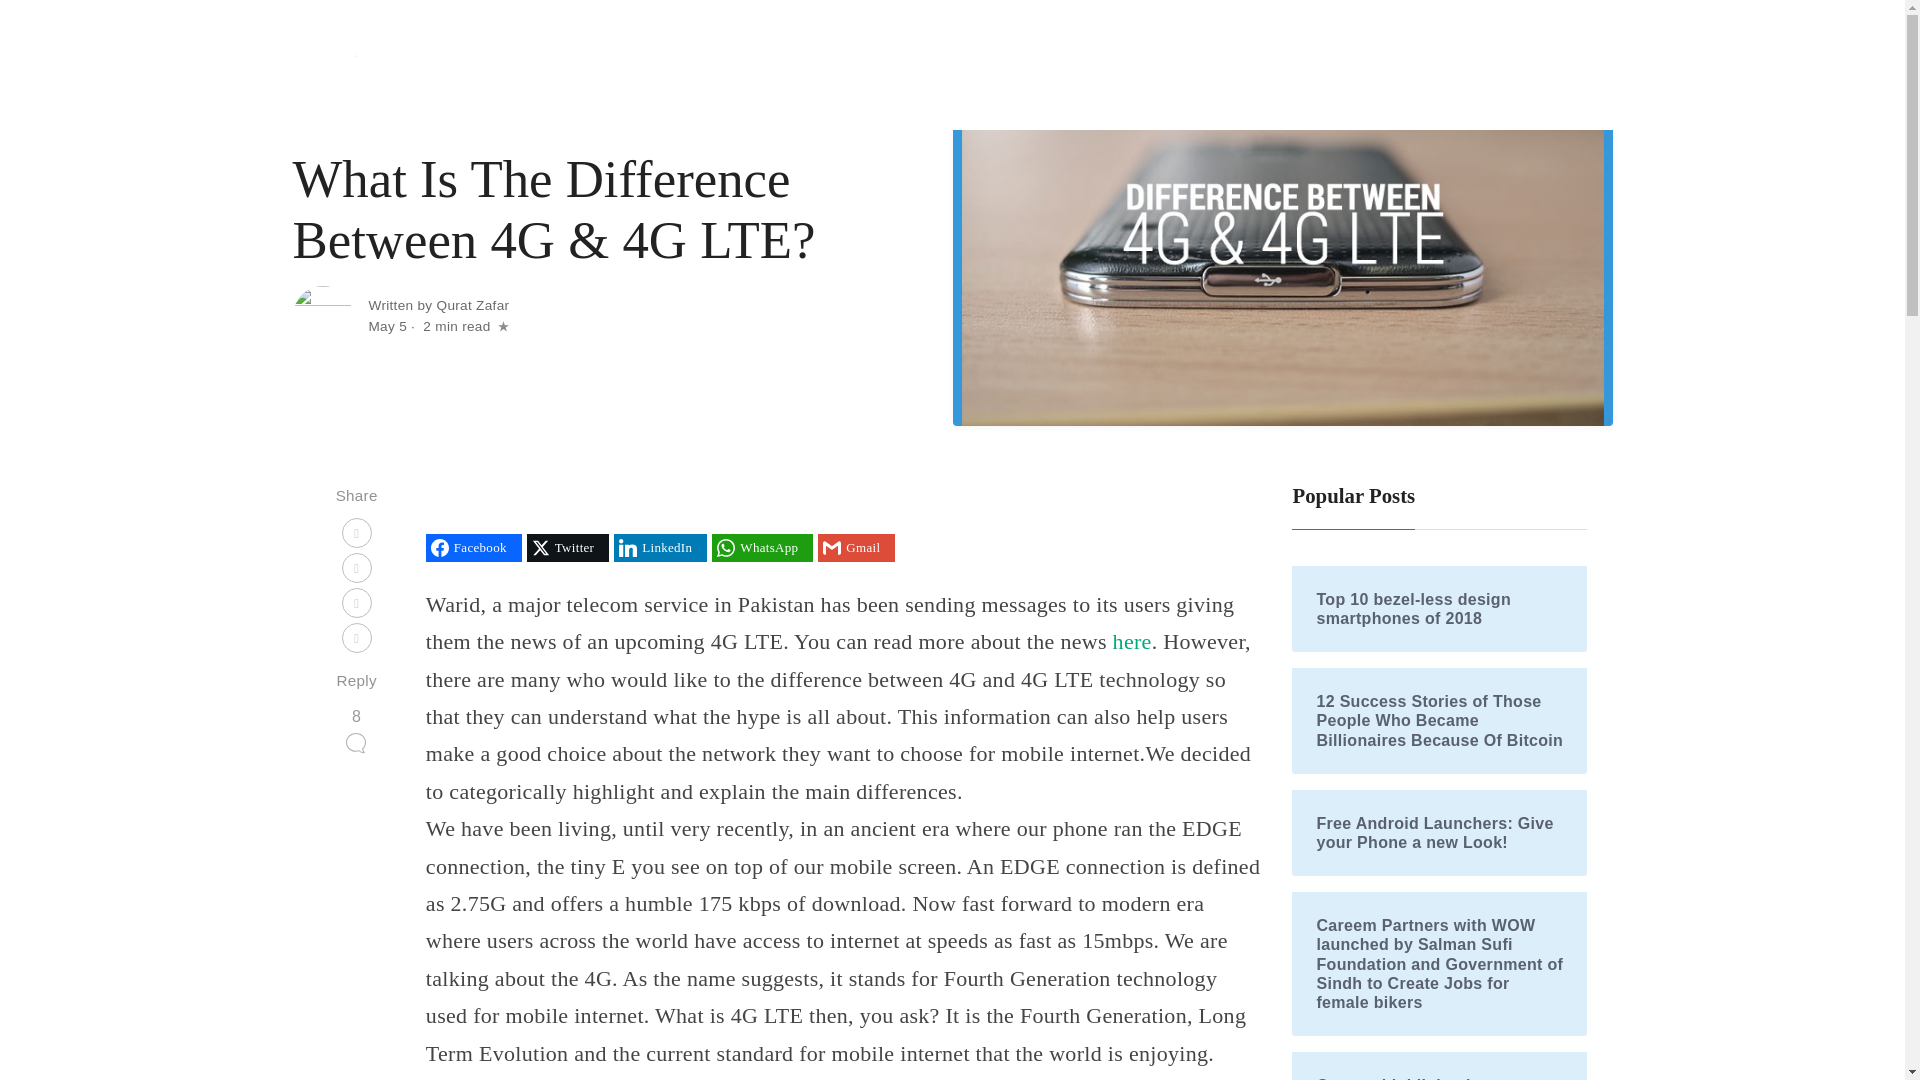 The width and height of the screenshot is (1920, 1080). I want to click on Online Earning, so click(1472, 65).